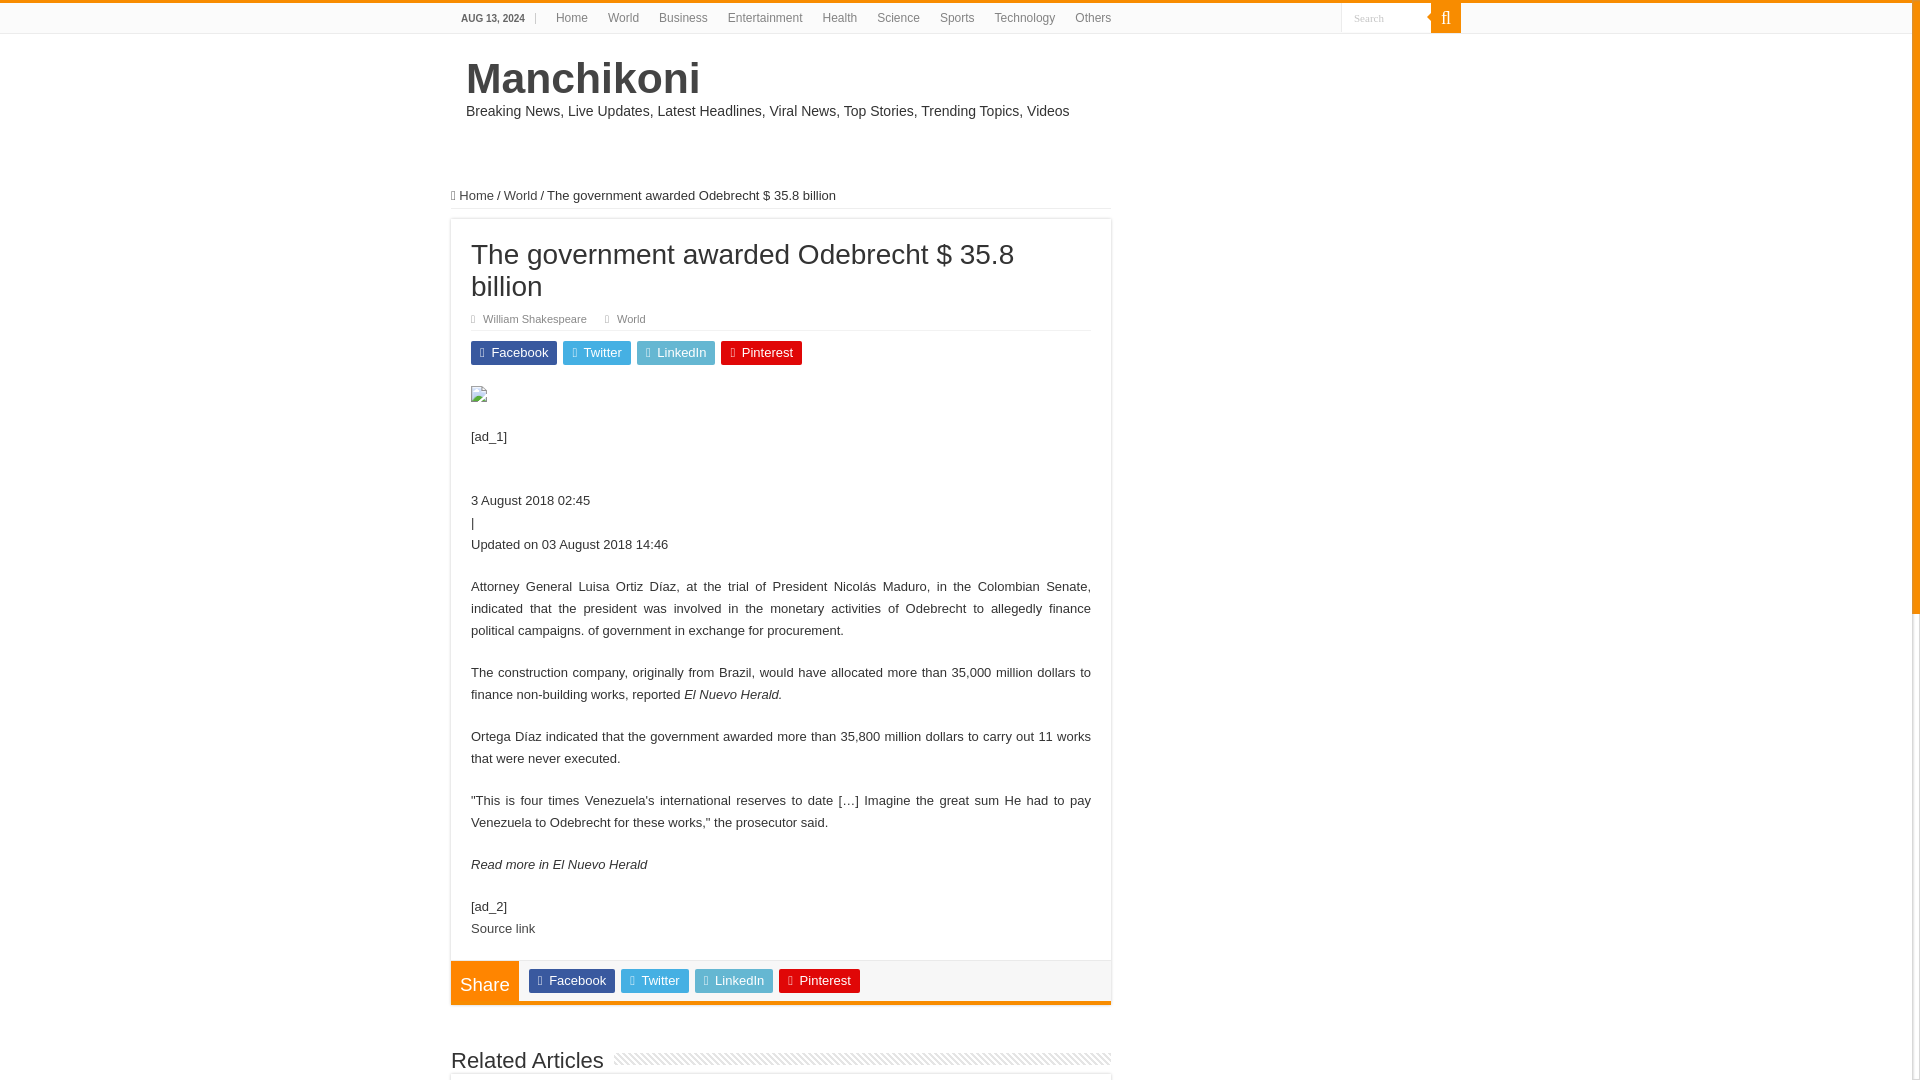 The height and width of the screenshot is (1080, 1920). Describe the element at coordinates (502, 928) in the screenshot. I see `Source link` at that location.